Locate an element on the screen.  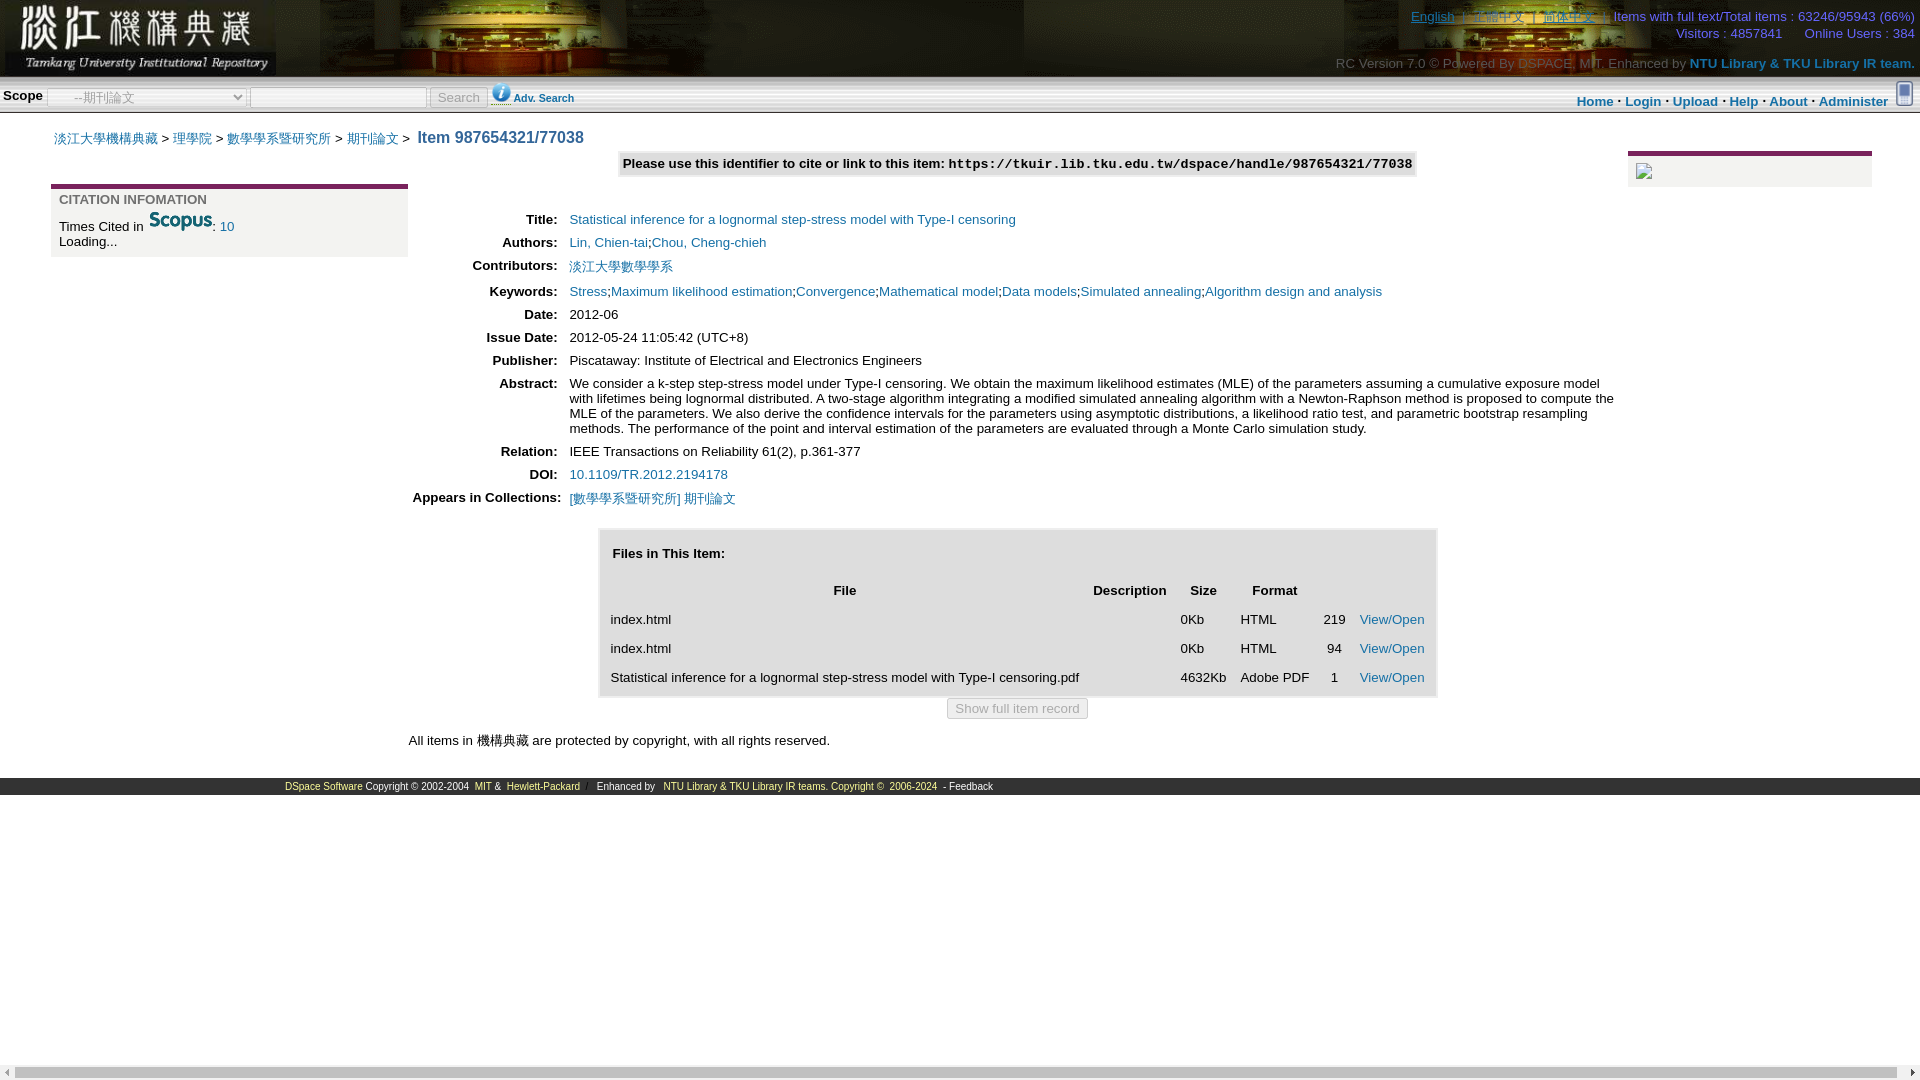
Search is located at coordinates (458, 96).